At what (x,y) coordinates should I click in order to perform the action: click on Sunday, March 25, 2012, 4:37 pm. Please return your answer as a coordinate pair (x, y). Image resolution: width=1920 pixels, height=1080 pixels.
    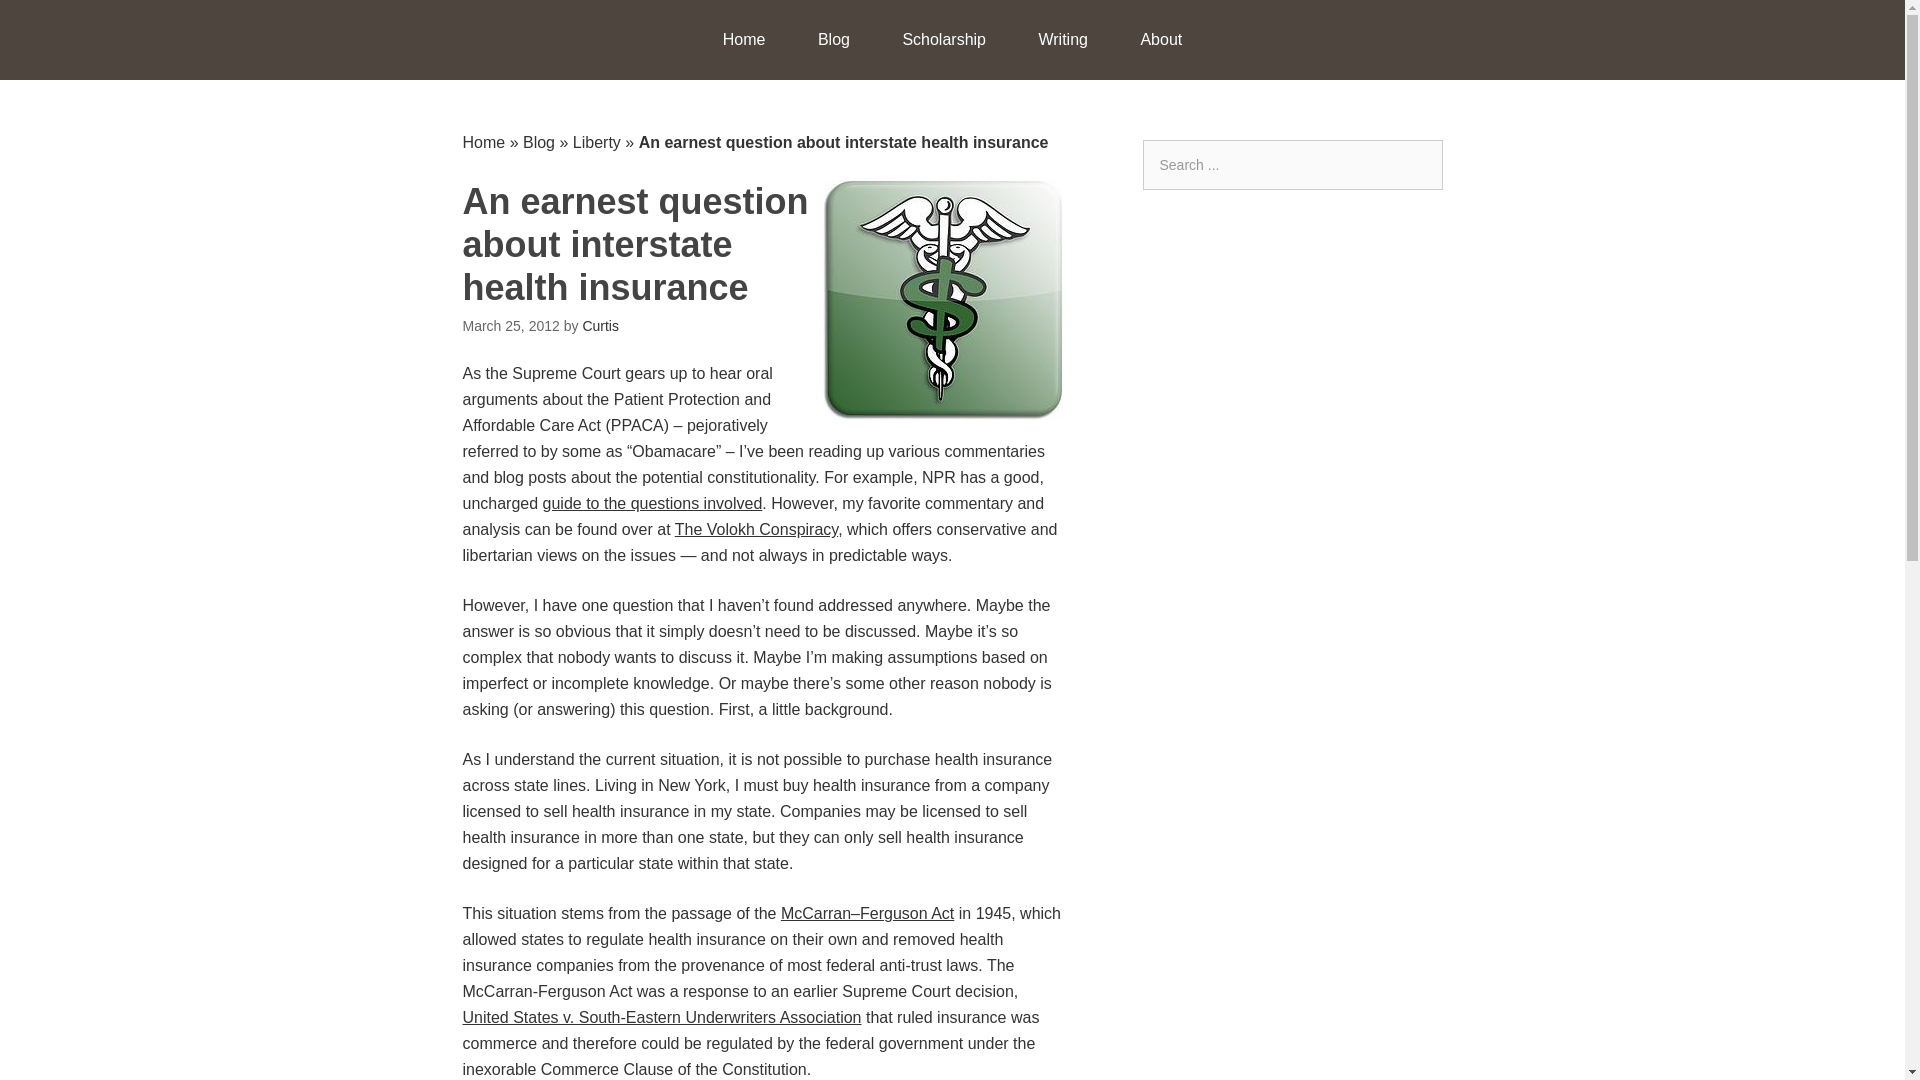
    Looking at the image, I should click on (510, 325).